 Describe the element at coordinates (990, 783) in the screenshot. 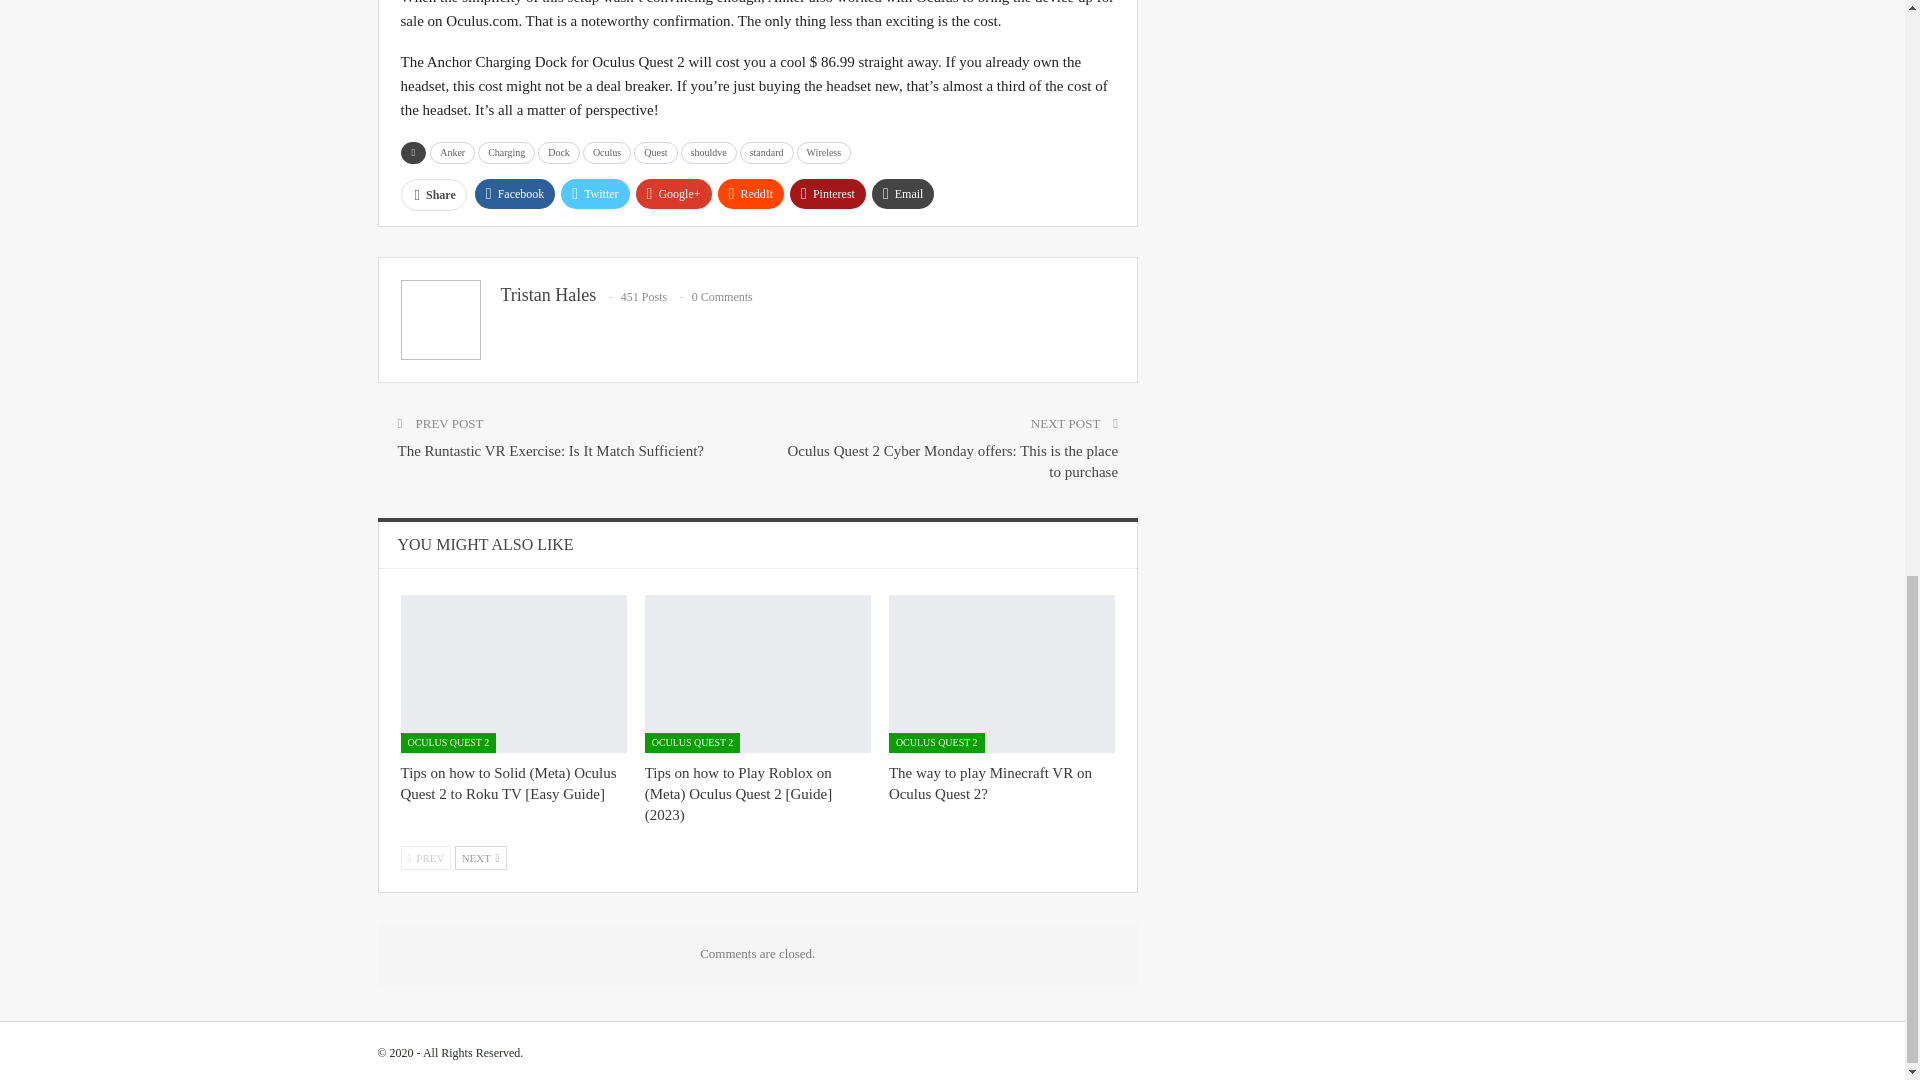

I see `The way to play Minecraft VR on Oculus Quest 2?` at that location.